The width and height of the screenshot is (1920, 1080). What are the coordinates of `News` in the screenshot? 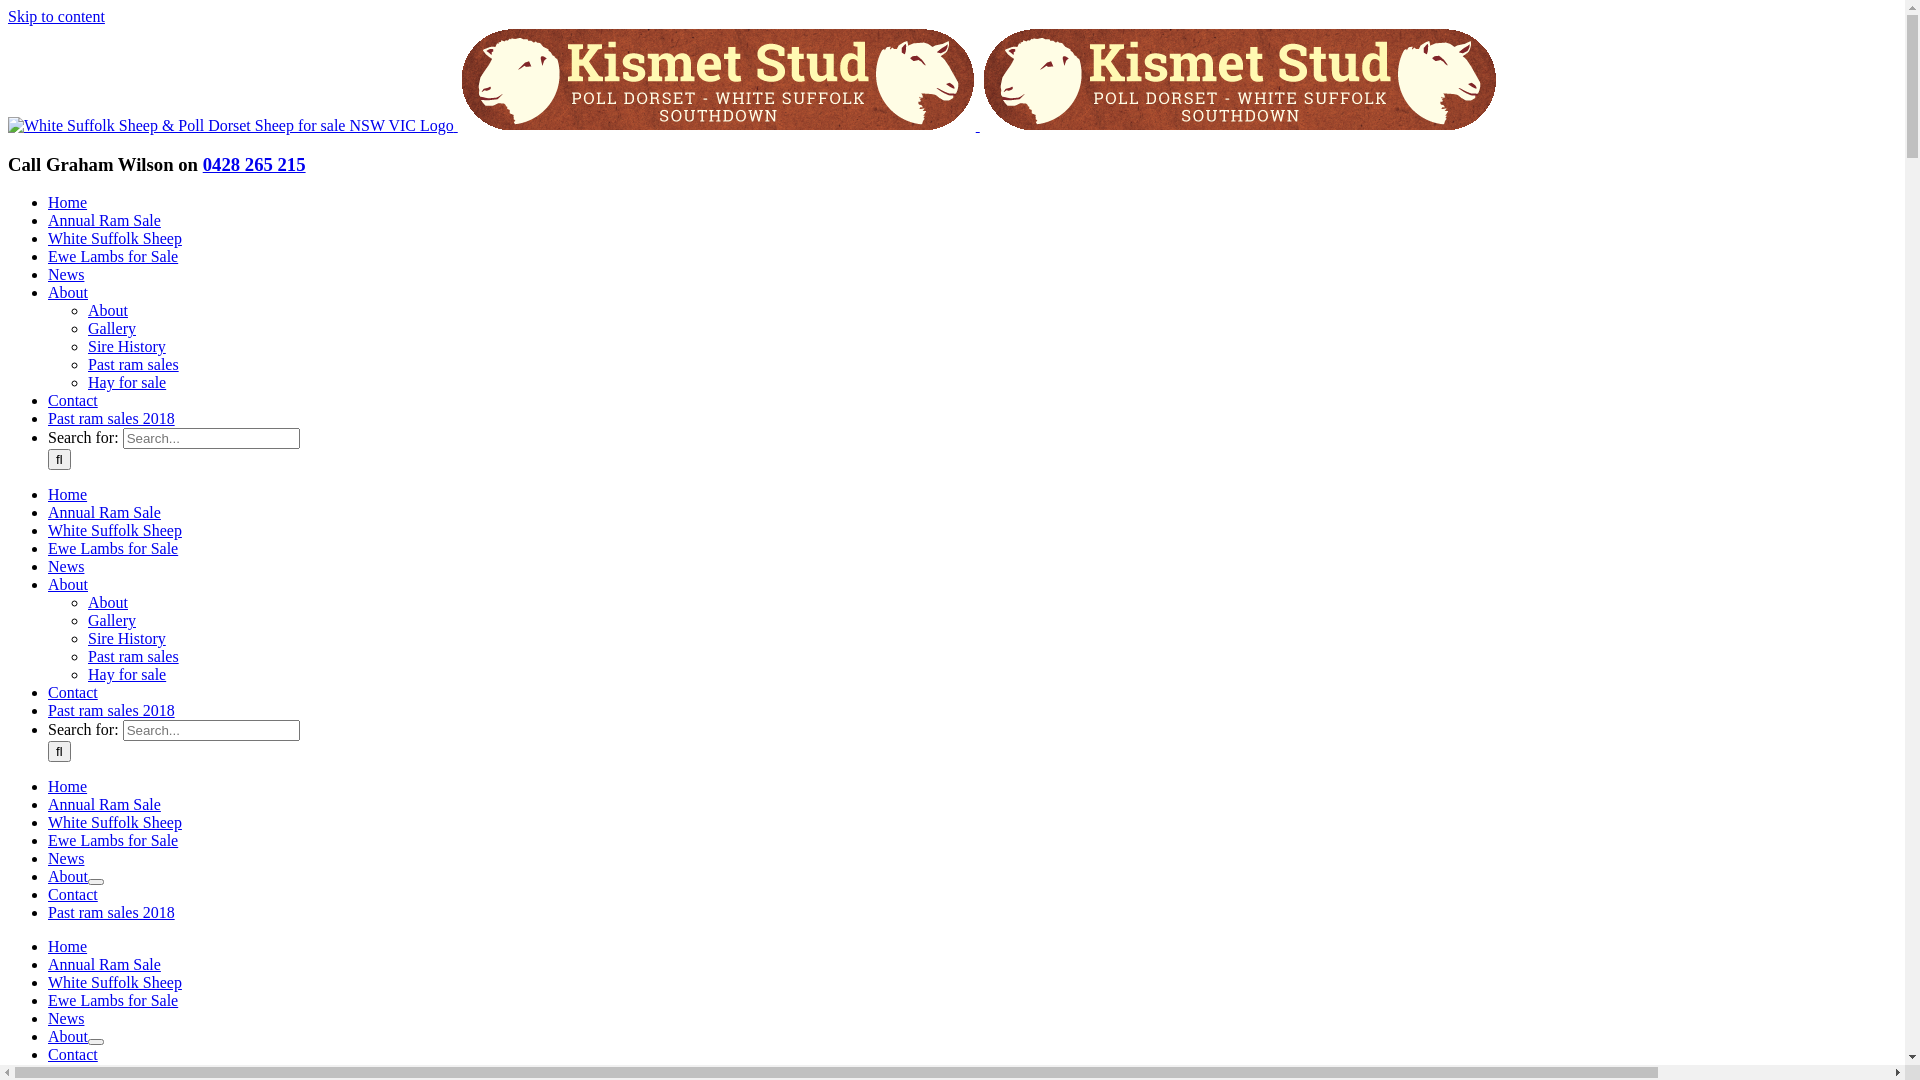 It's located at (66, 274).